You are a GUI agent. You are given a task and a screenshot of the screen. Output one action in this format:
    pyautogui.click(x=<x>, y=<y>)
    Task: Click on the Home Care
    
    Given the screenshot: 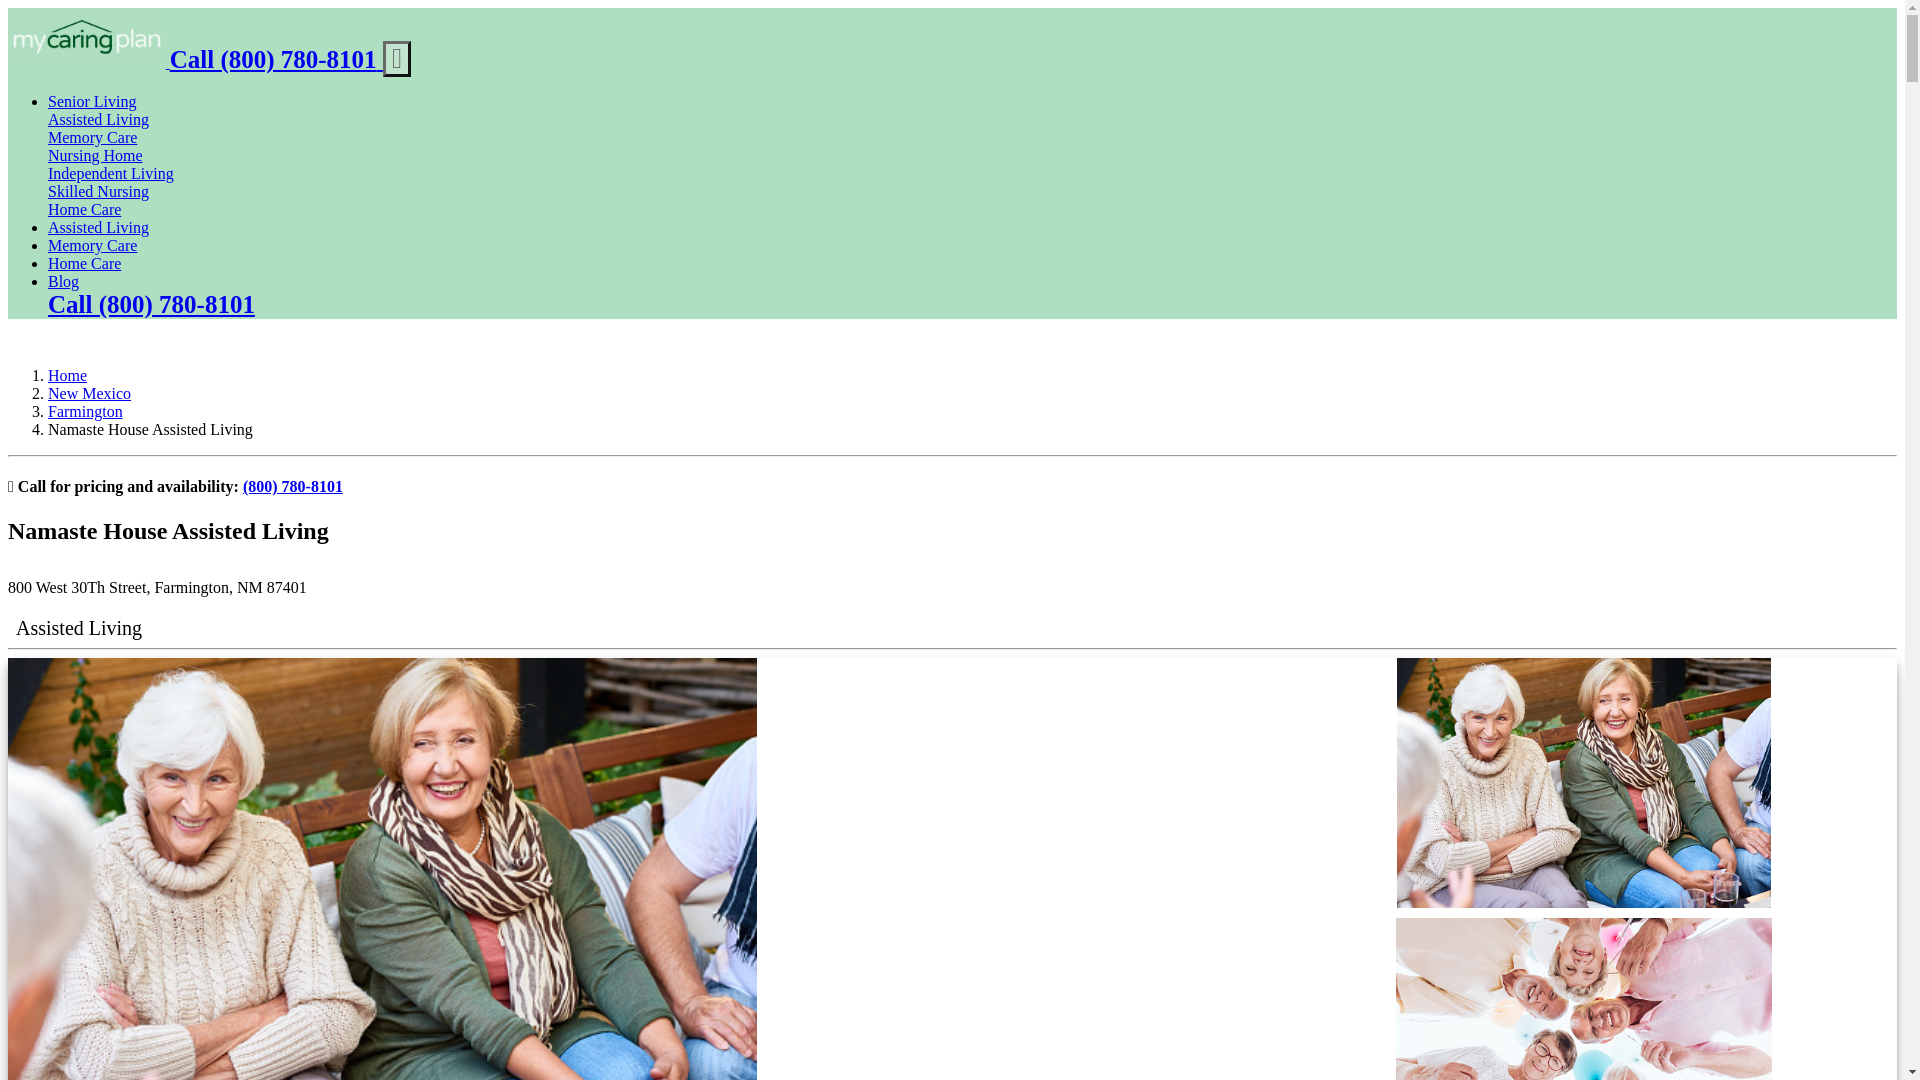 What is the action you would take?
    pyautogui.click(x=84, y=263)
    